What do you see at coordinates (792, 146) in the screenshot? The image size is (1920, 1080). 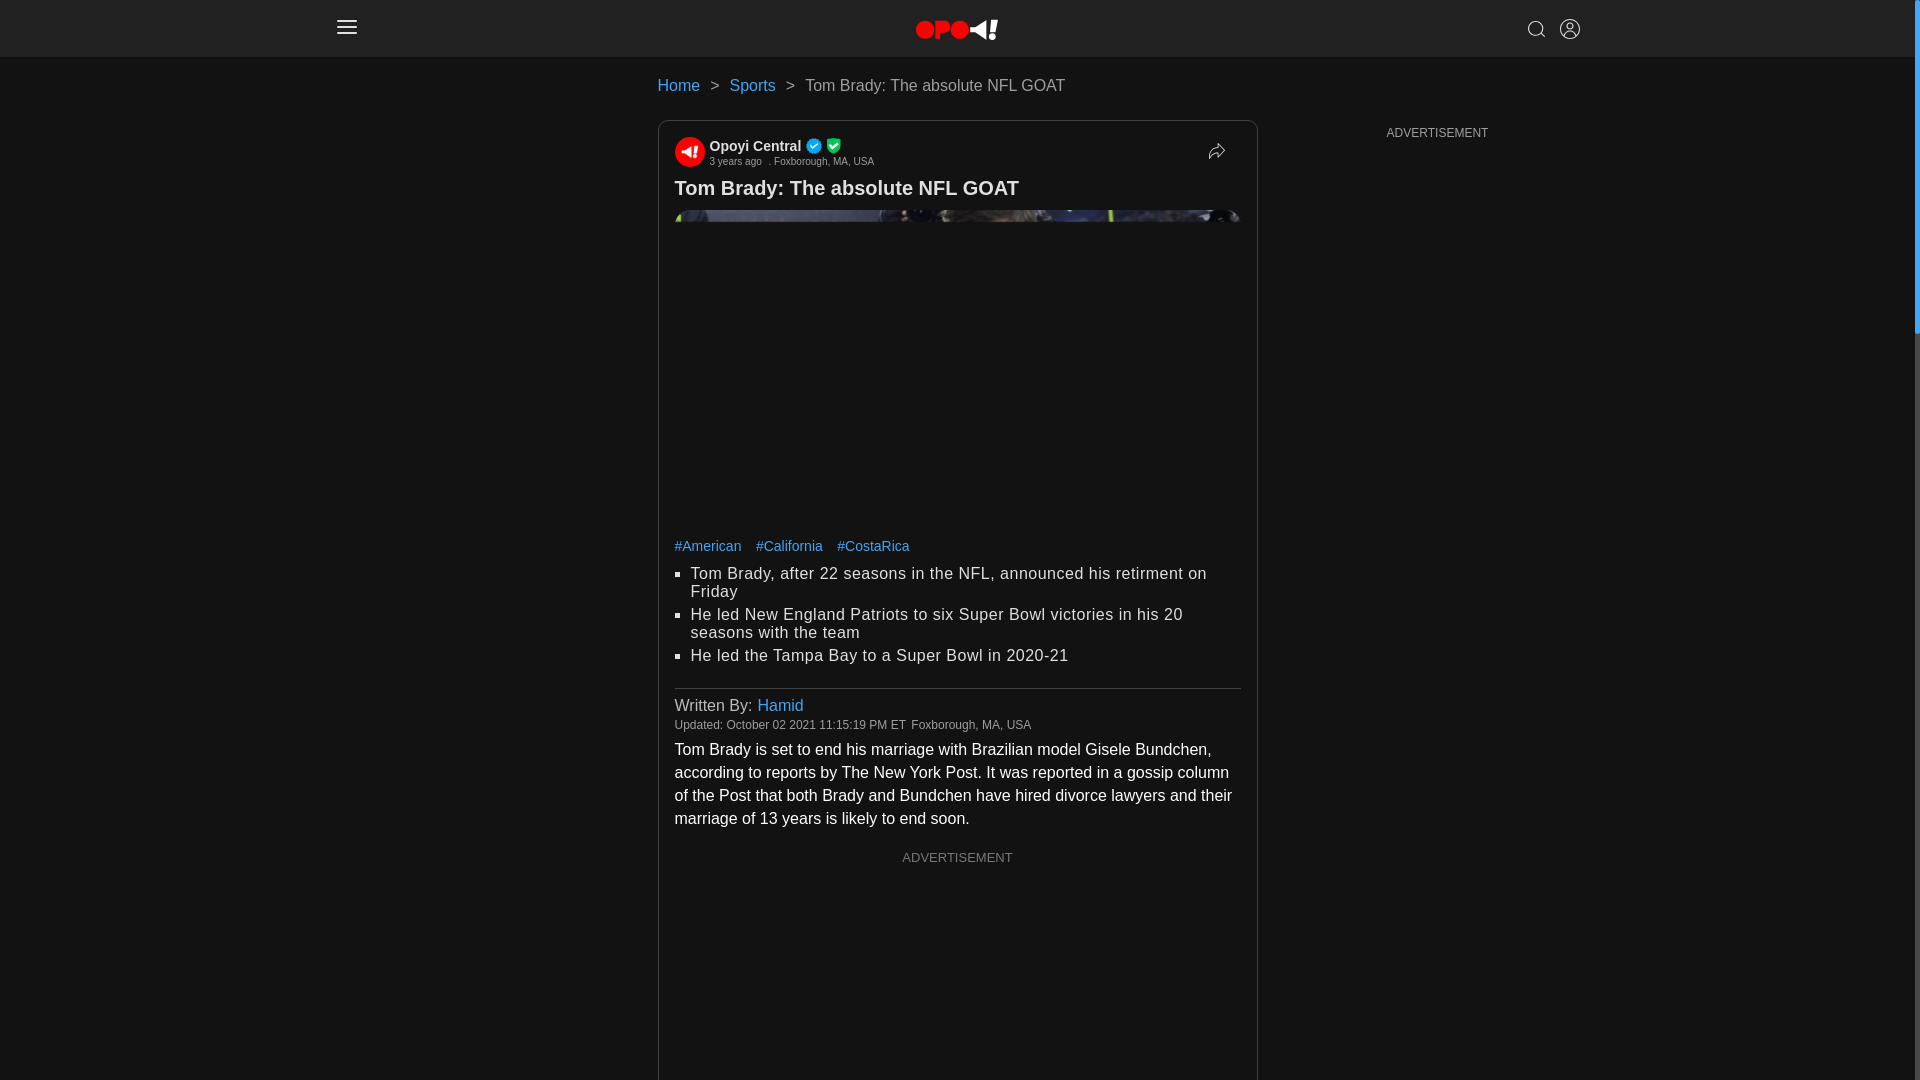 I see `Opoyi Central` at bounding box center [792, 146].